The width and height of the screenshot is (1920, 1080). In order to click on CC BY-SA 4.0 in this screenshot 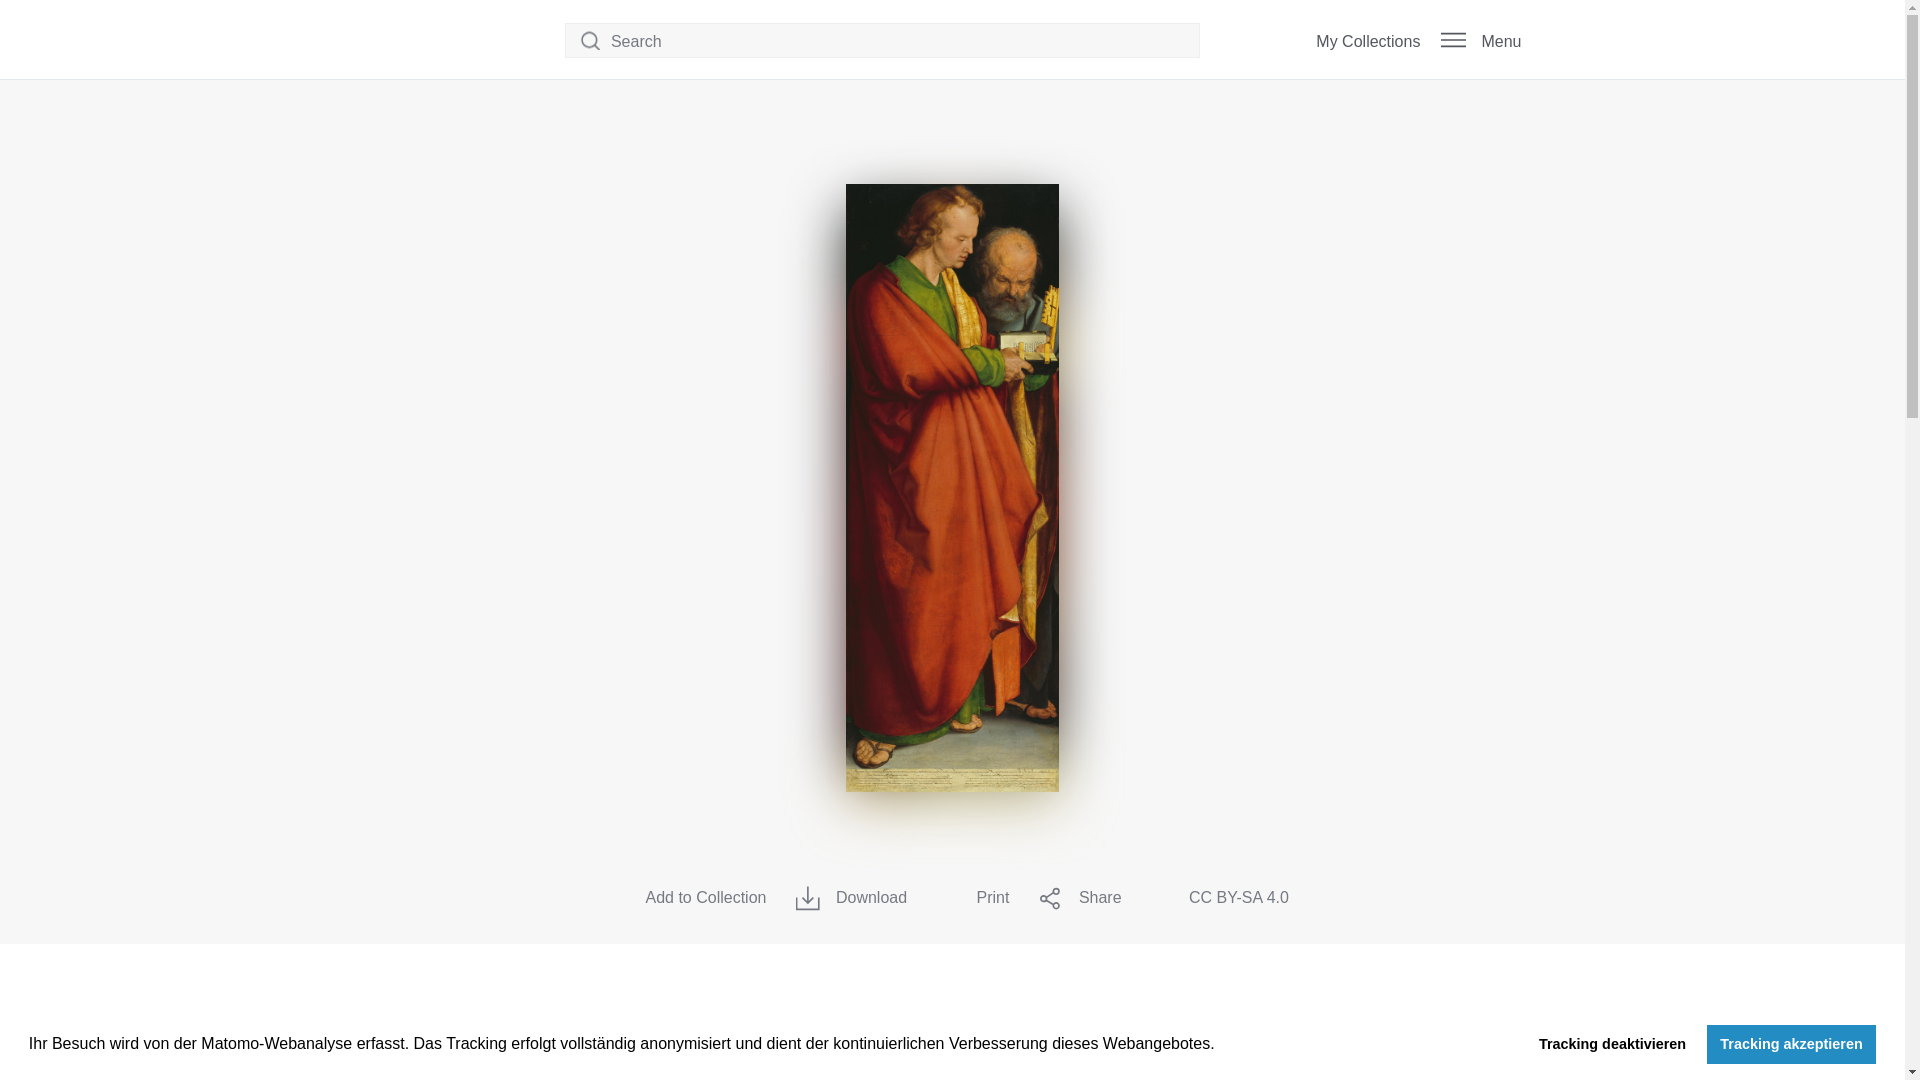, I will do `click(1226, 898)`.